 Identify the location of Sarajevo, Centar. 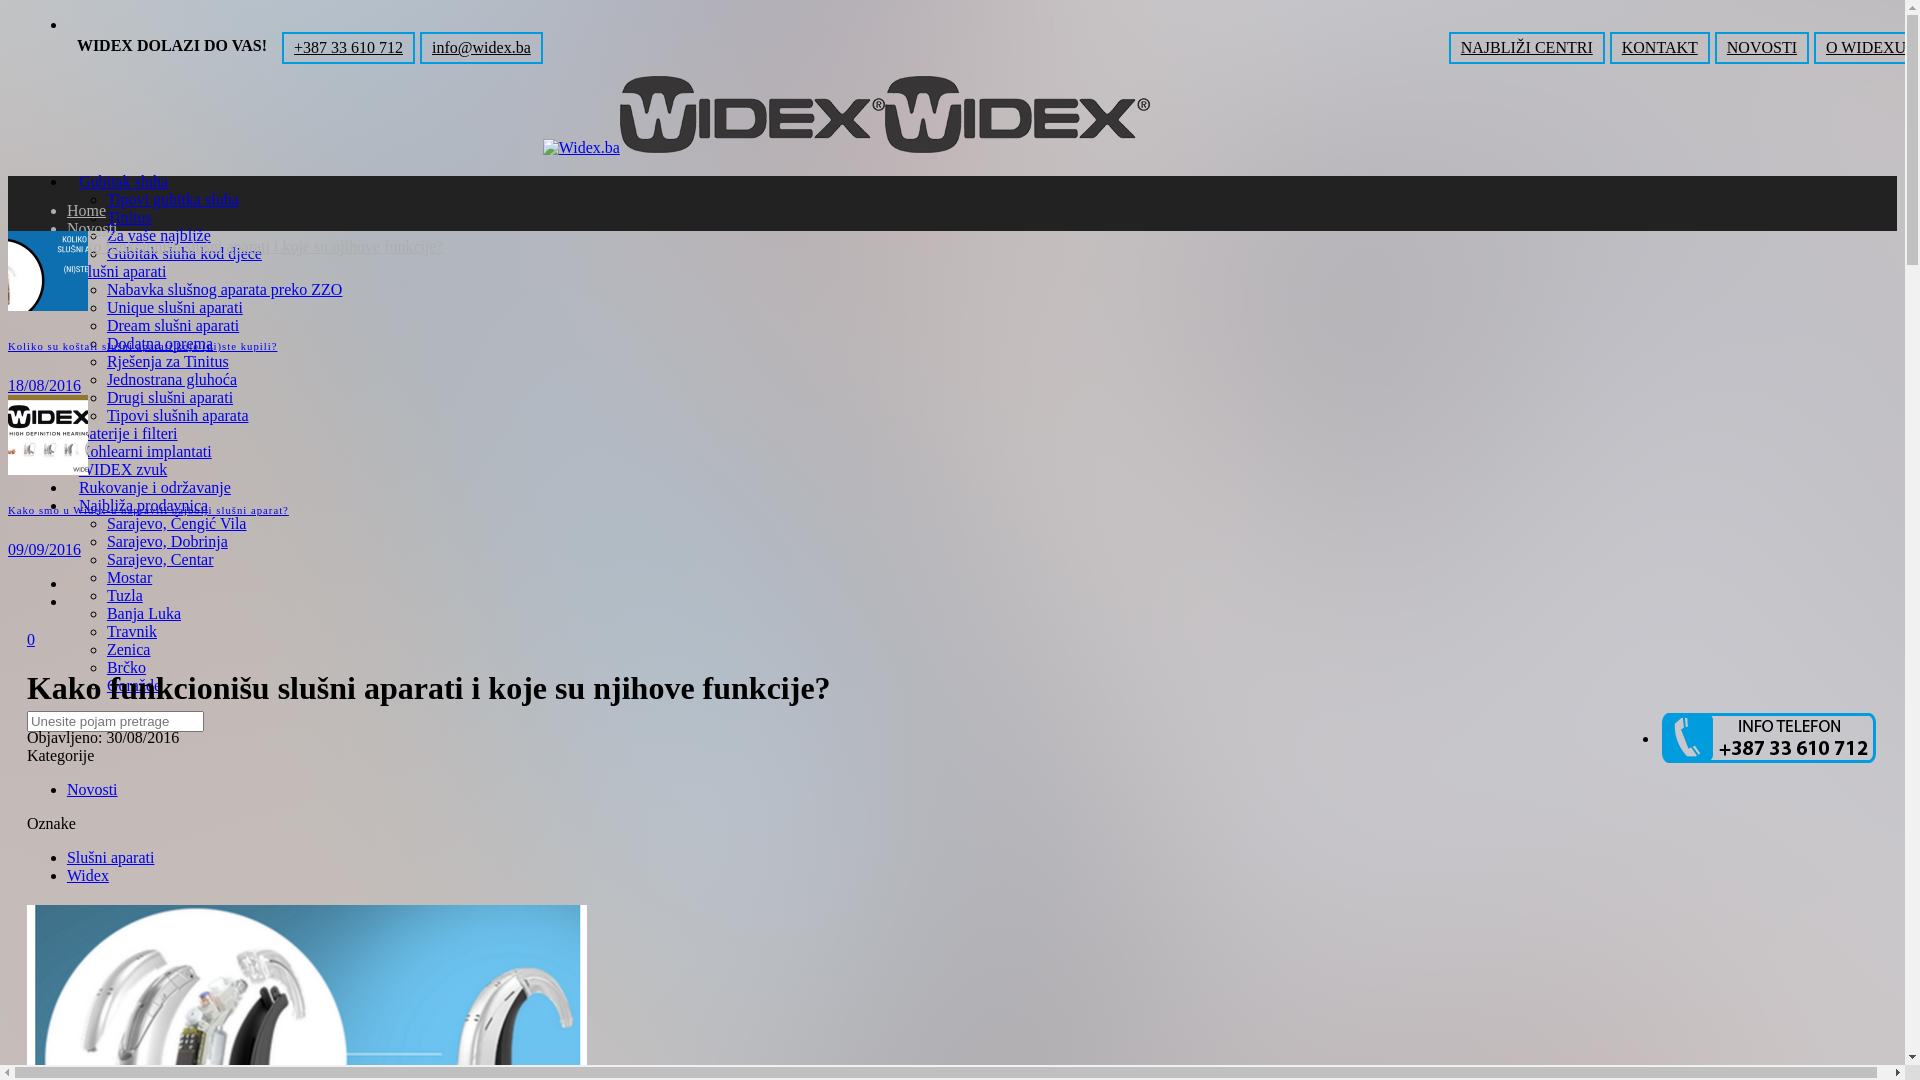
(160, 560).